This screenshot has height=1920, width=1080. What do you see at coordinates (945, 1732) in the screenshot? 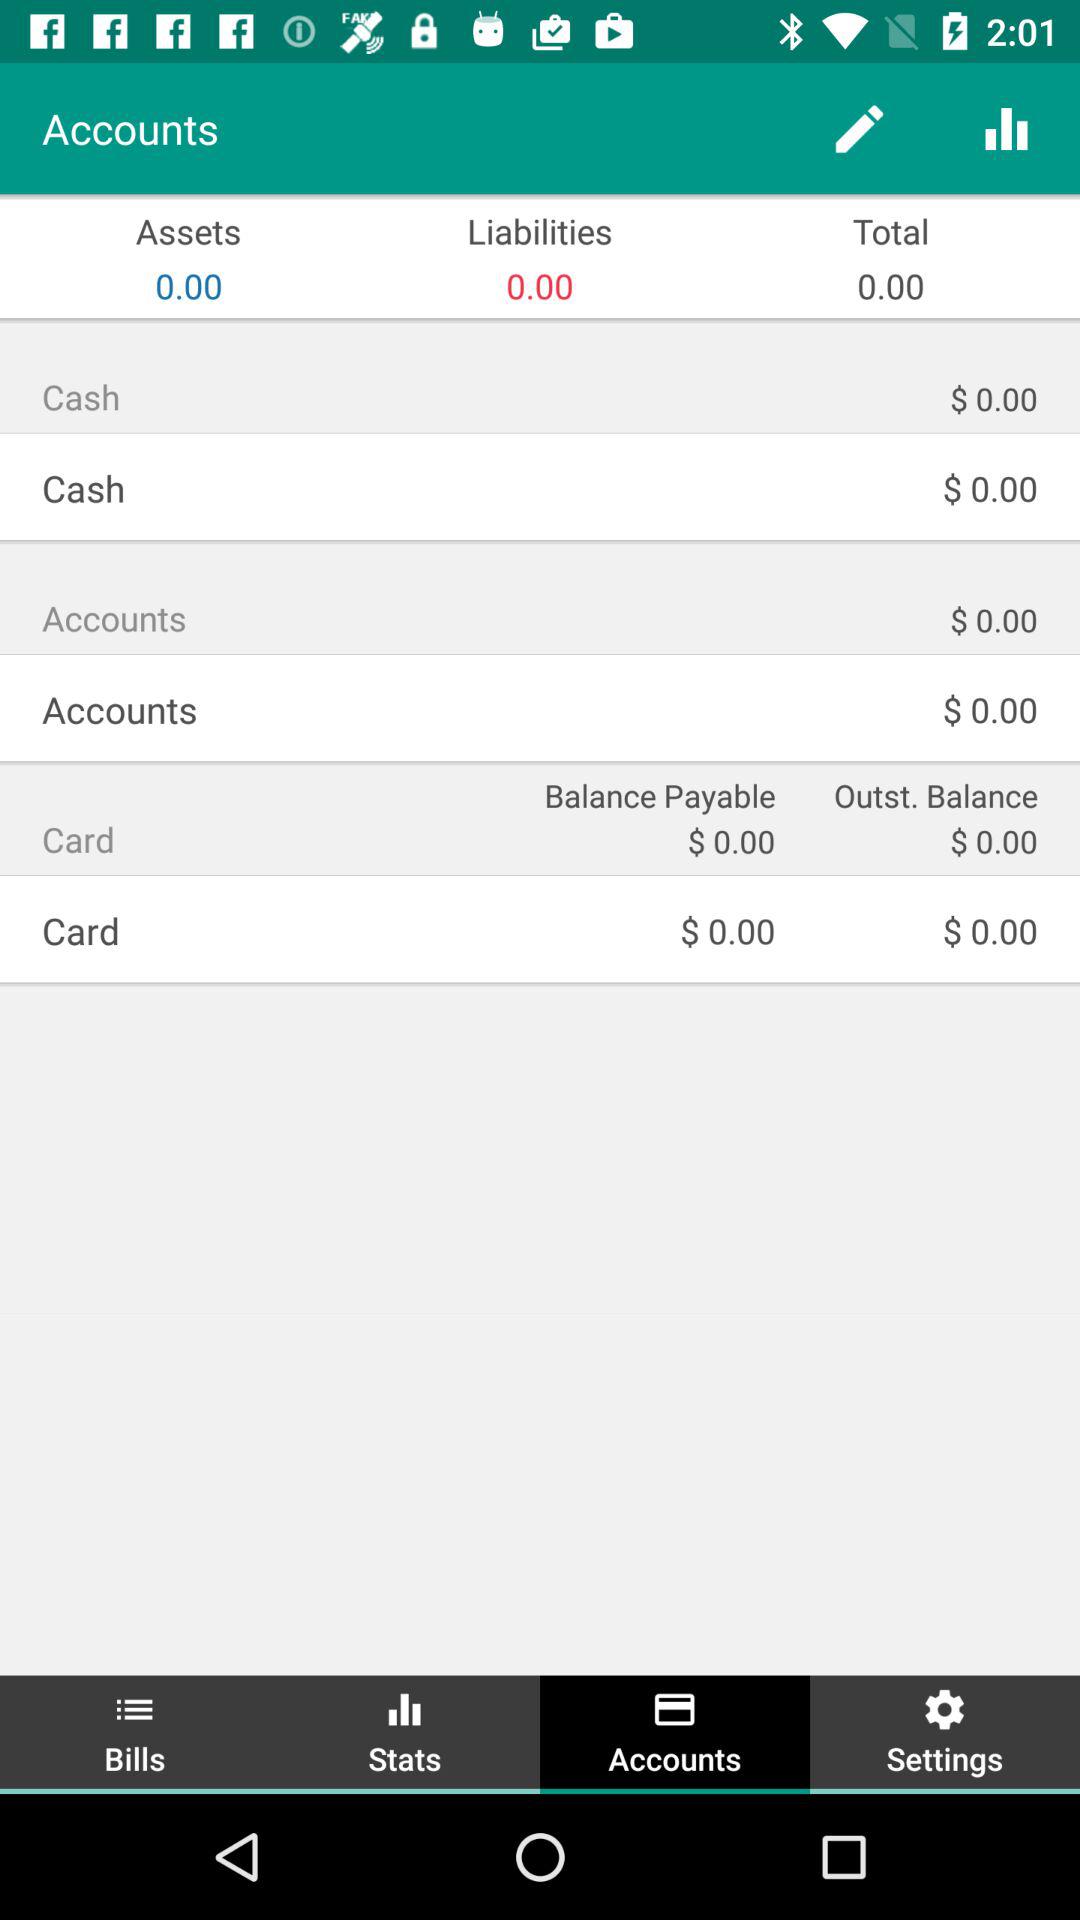
I see `press the item below the $ 0.00 item` at bounding box center [945, 1732].